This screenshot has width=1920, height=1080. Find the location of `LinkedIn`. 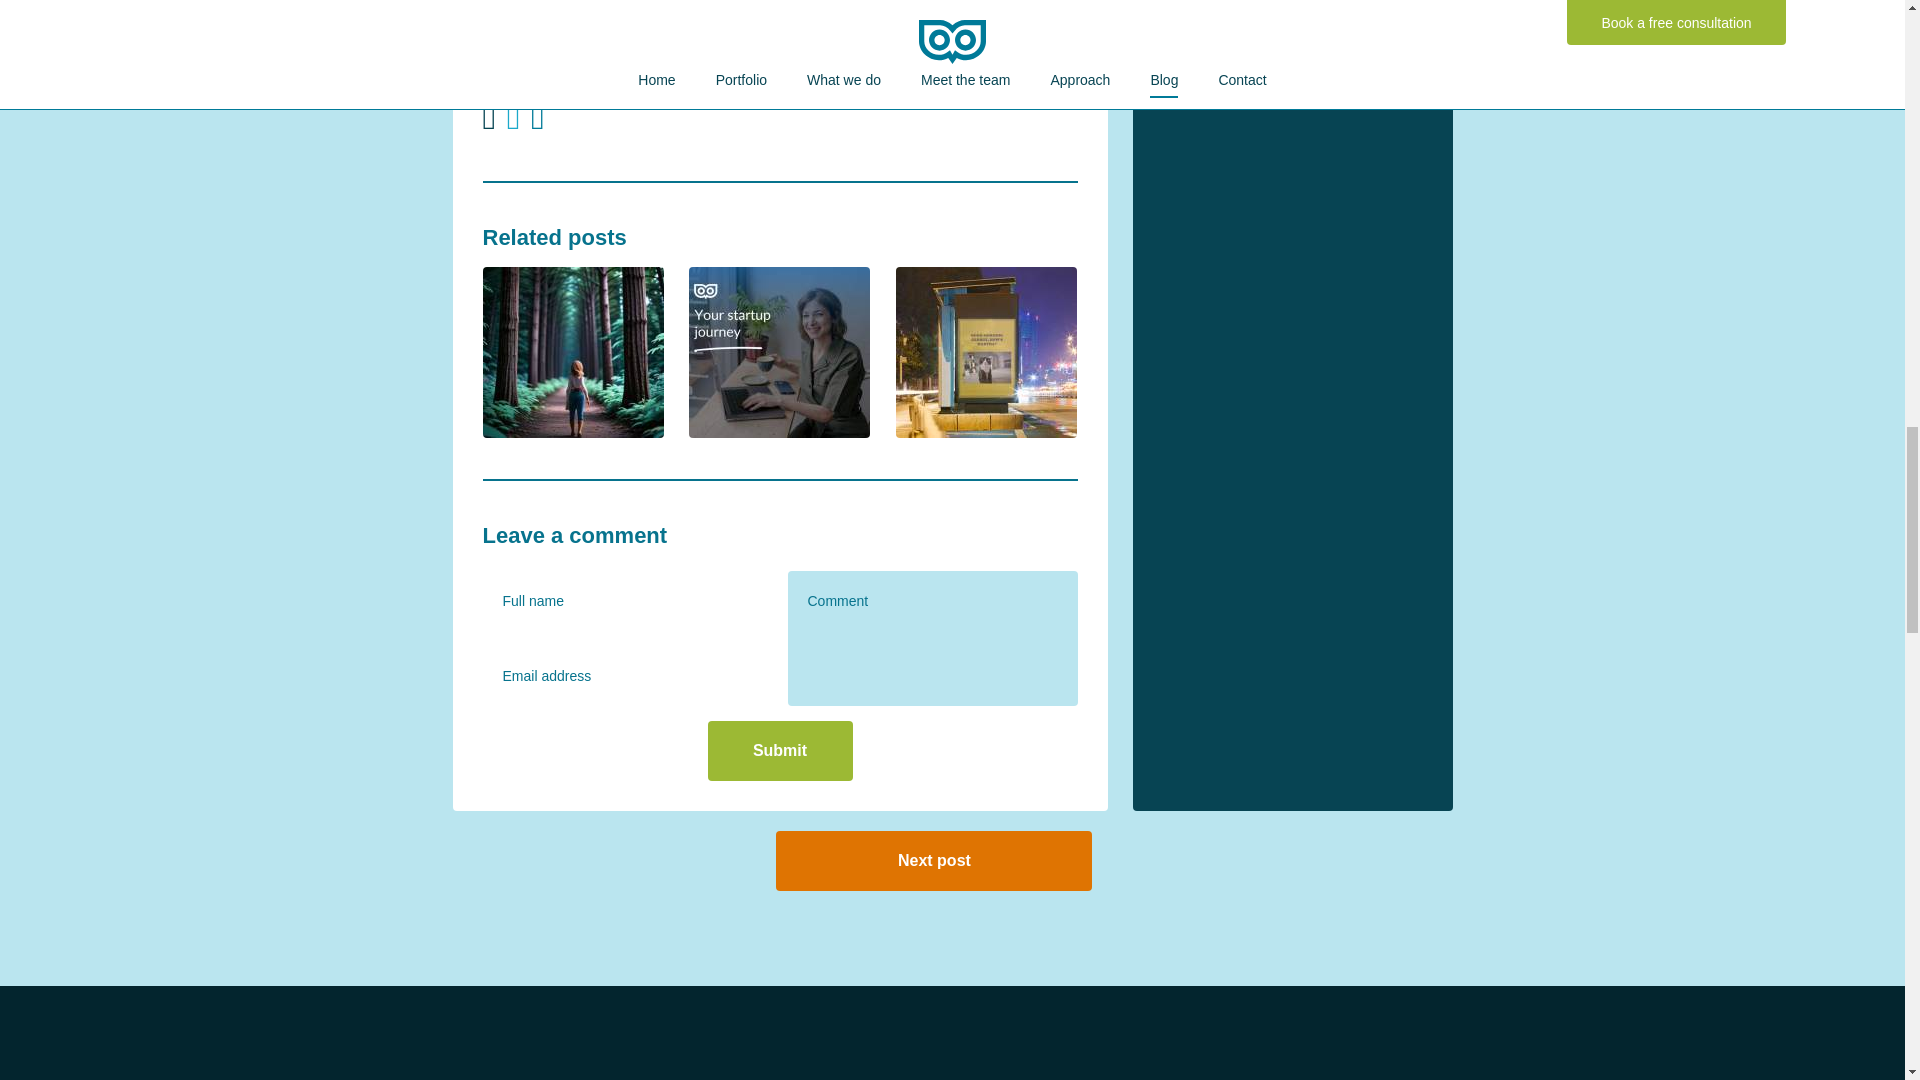

LinkedIn is located at coordinates (594, 59).